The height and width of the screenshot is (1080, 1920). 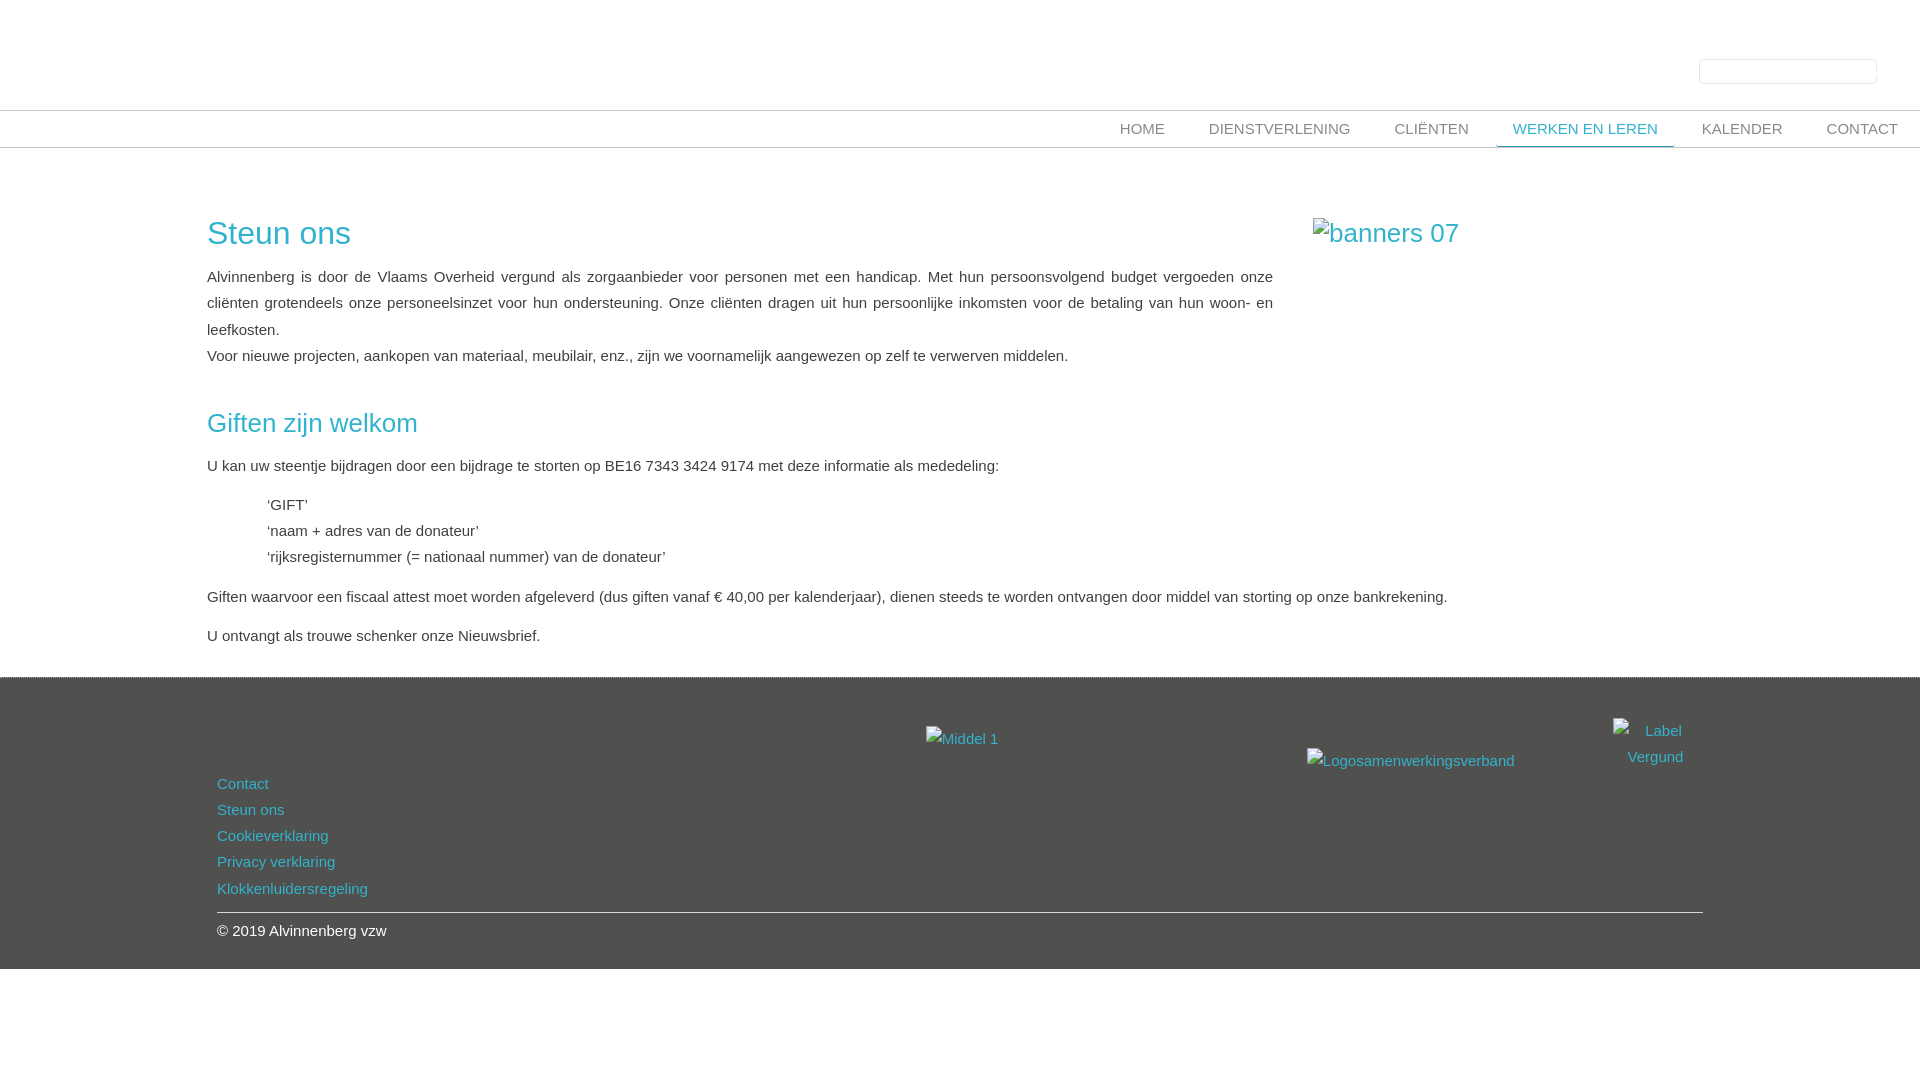 I want to click on Contact, so click(x=243, y=784).